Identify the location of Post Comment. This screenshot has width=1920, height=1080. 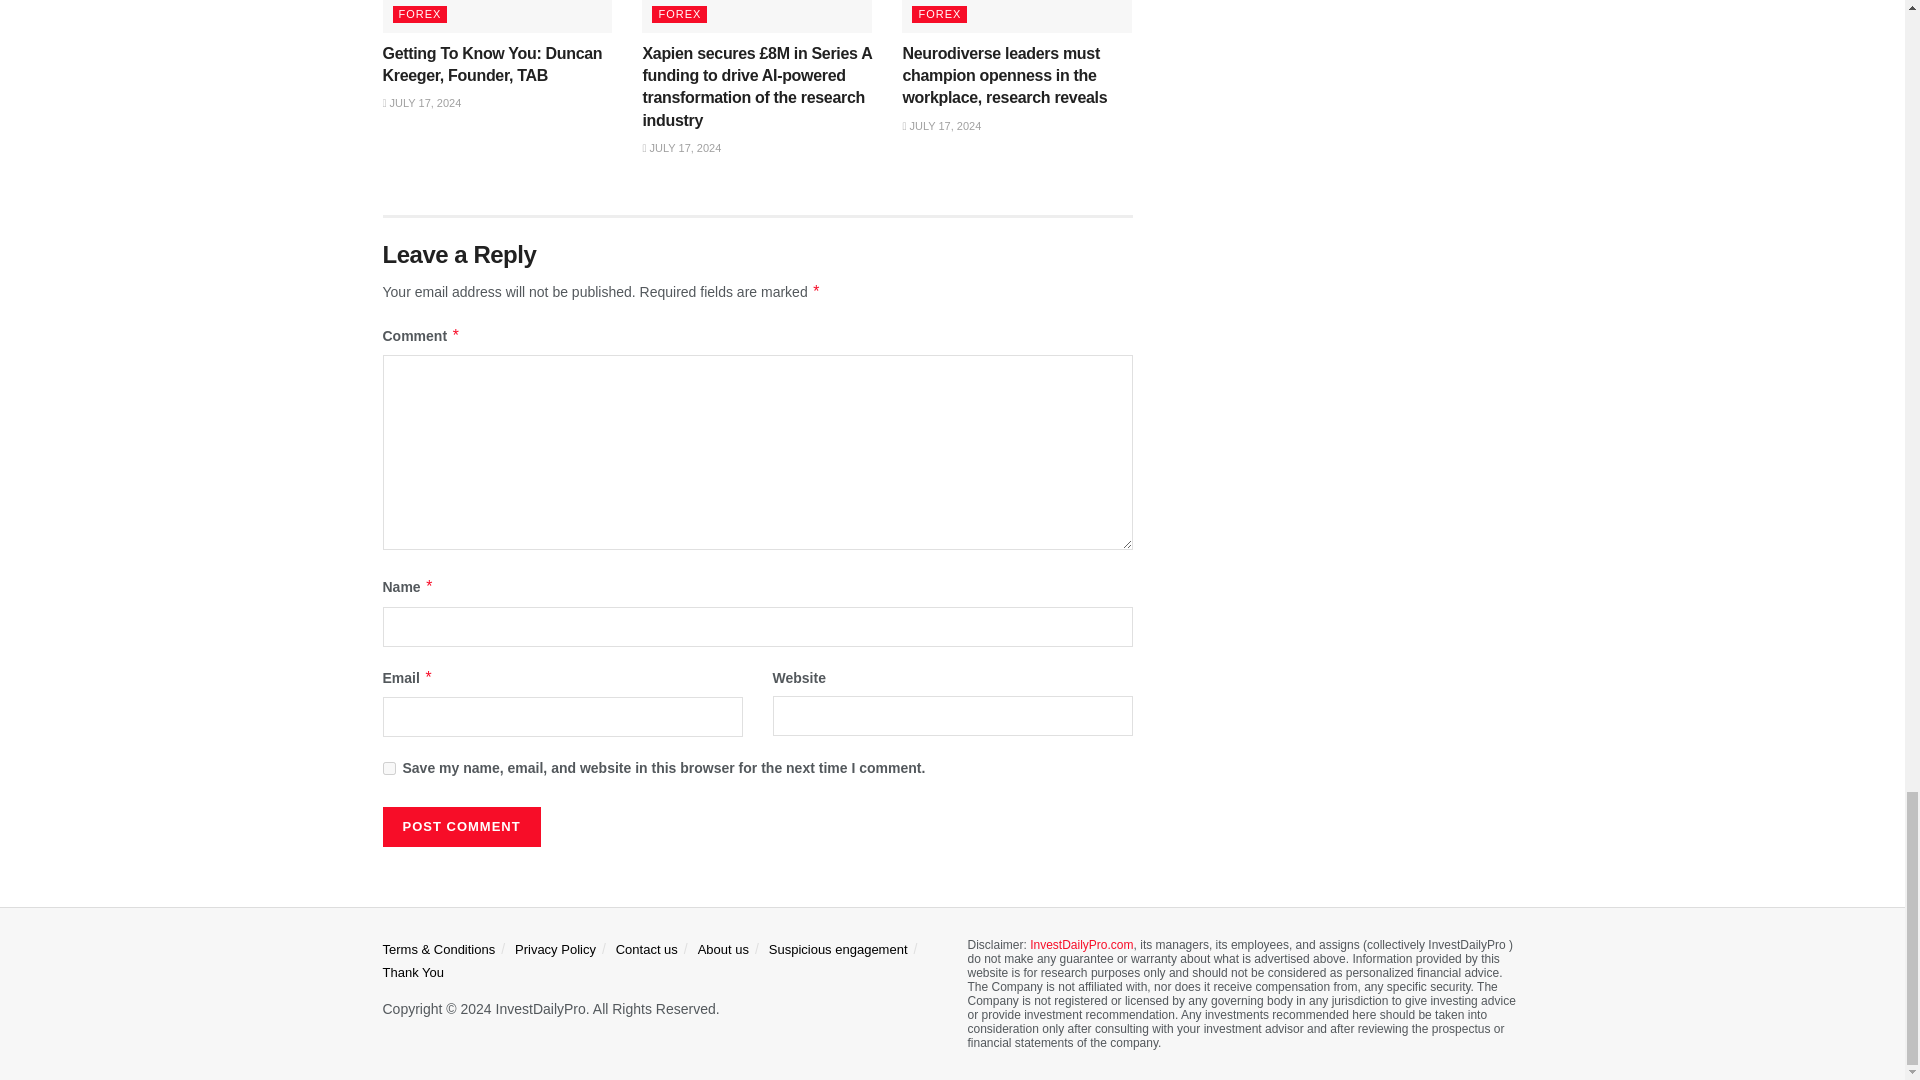
(460, 826).